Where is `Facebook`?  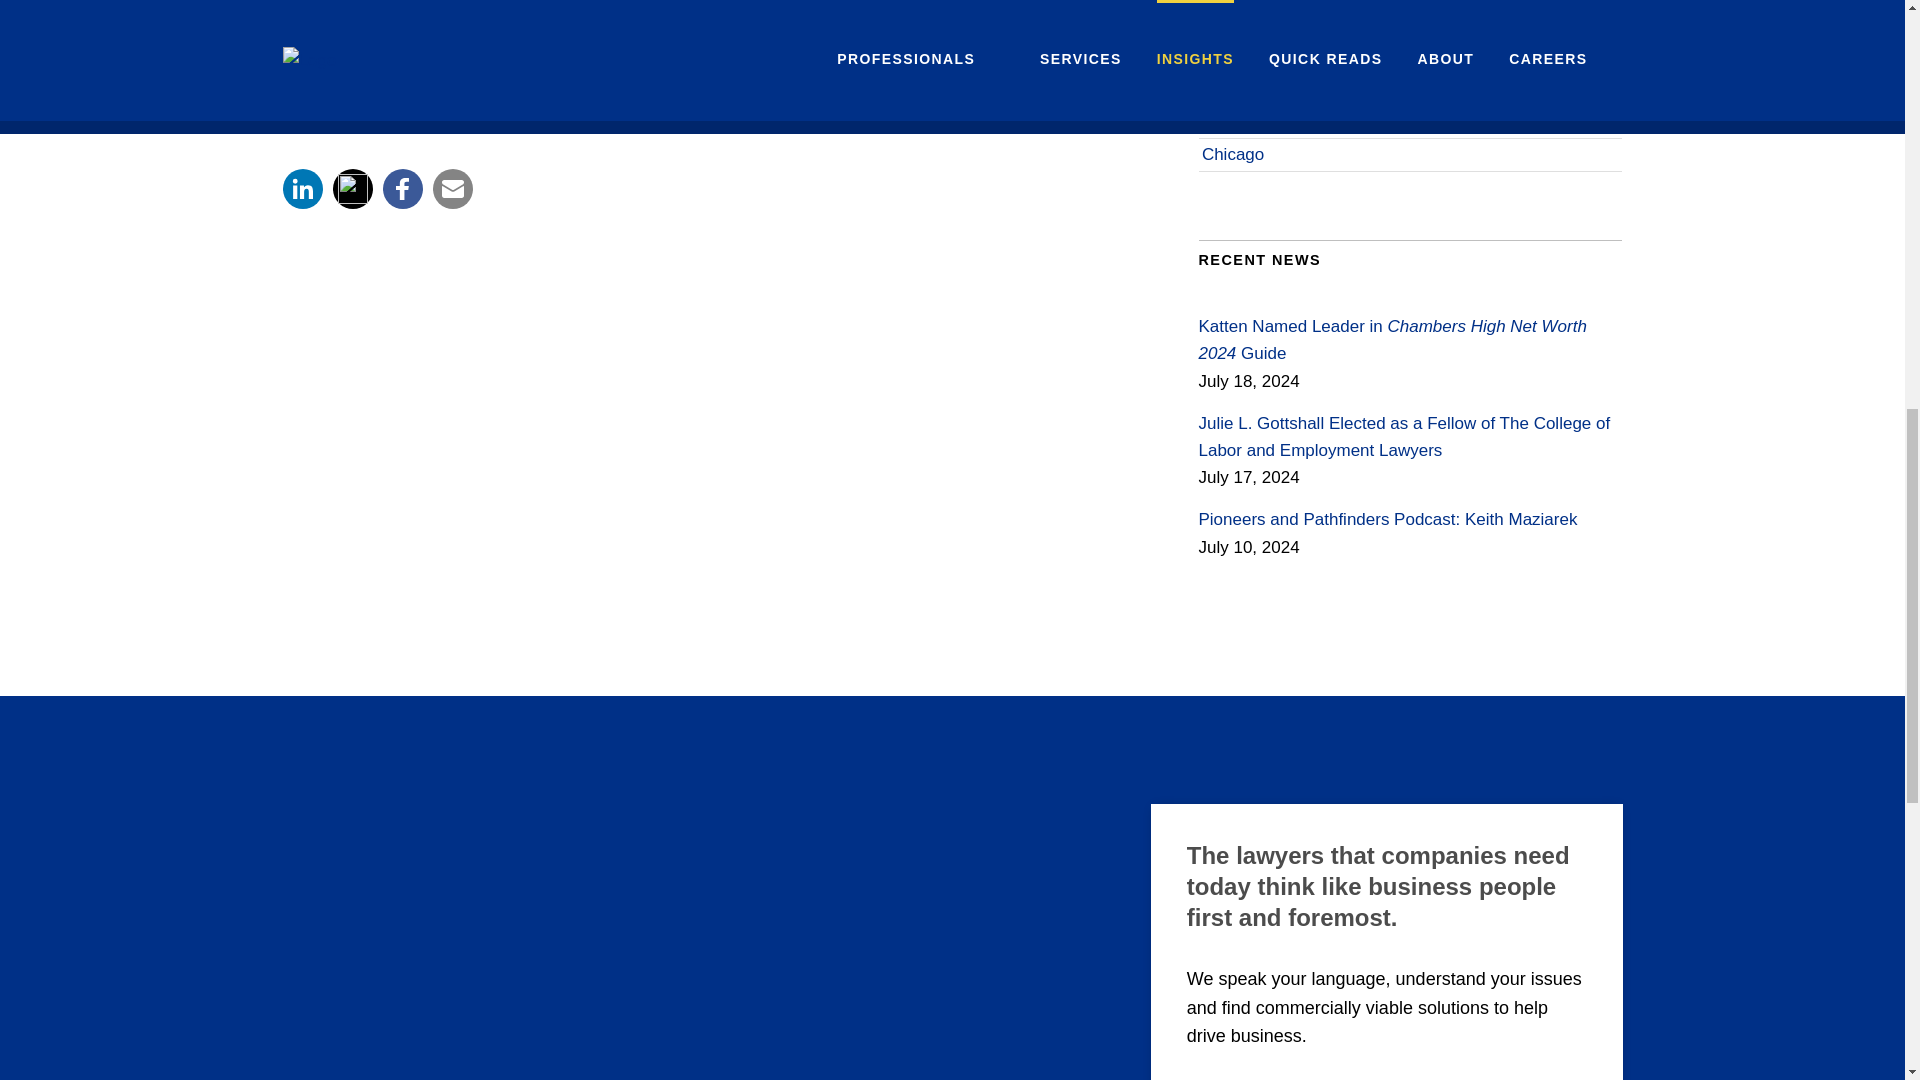 Facebook is located at coordinates (402, 188).